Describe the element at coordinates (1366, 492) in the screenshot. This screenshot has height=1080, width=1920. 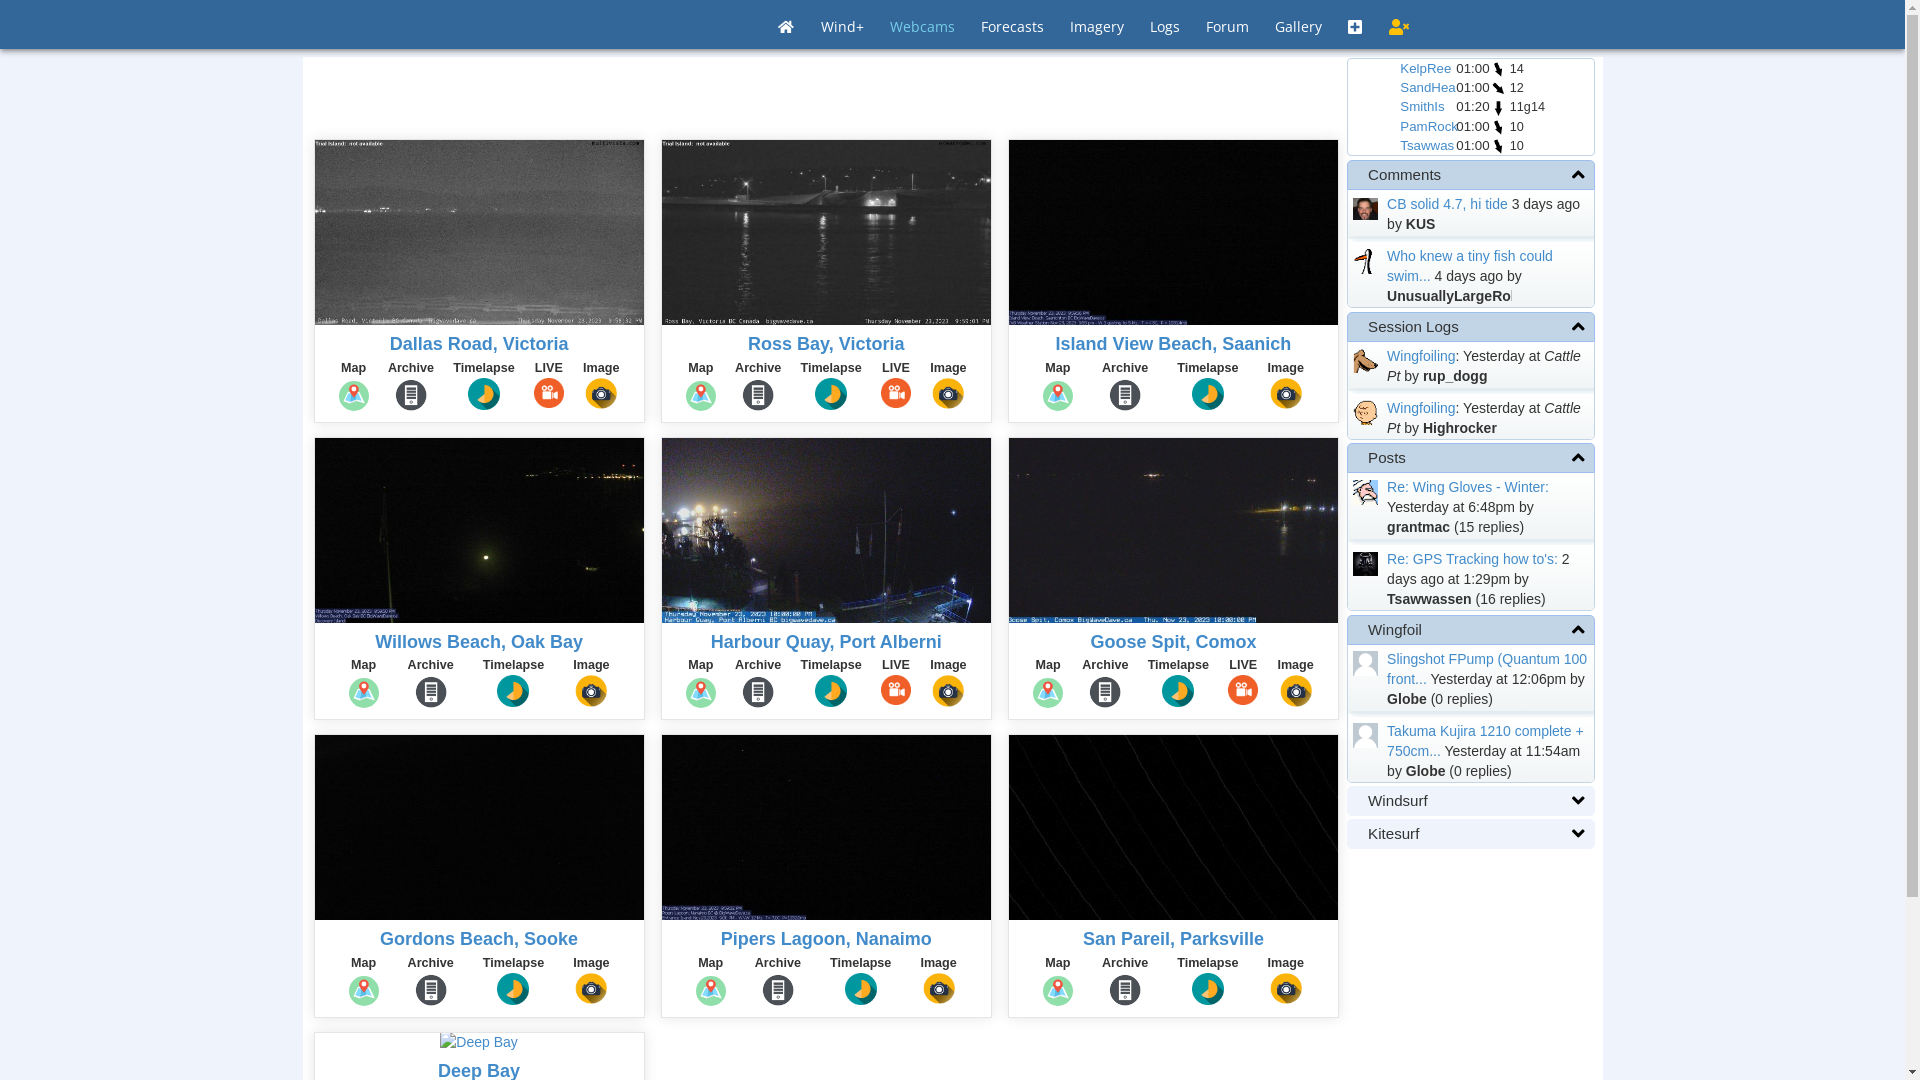
I see `View Profile` at that location.